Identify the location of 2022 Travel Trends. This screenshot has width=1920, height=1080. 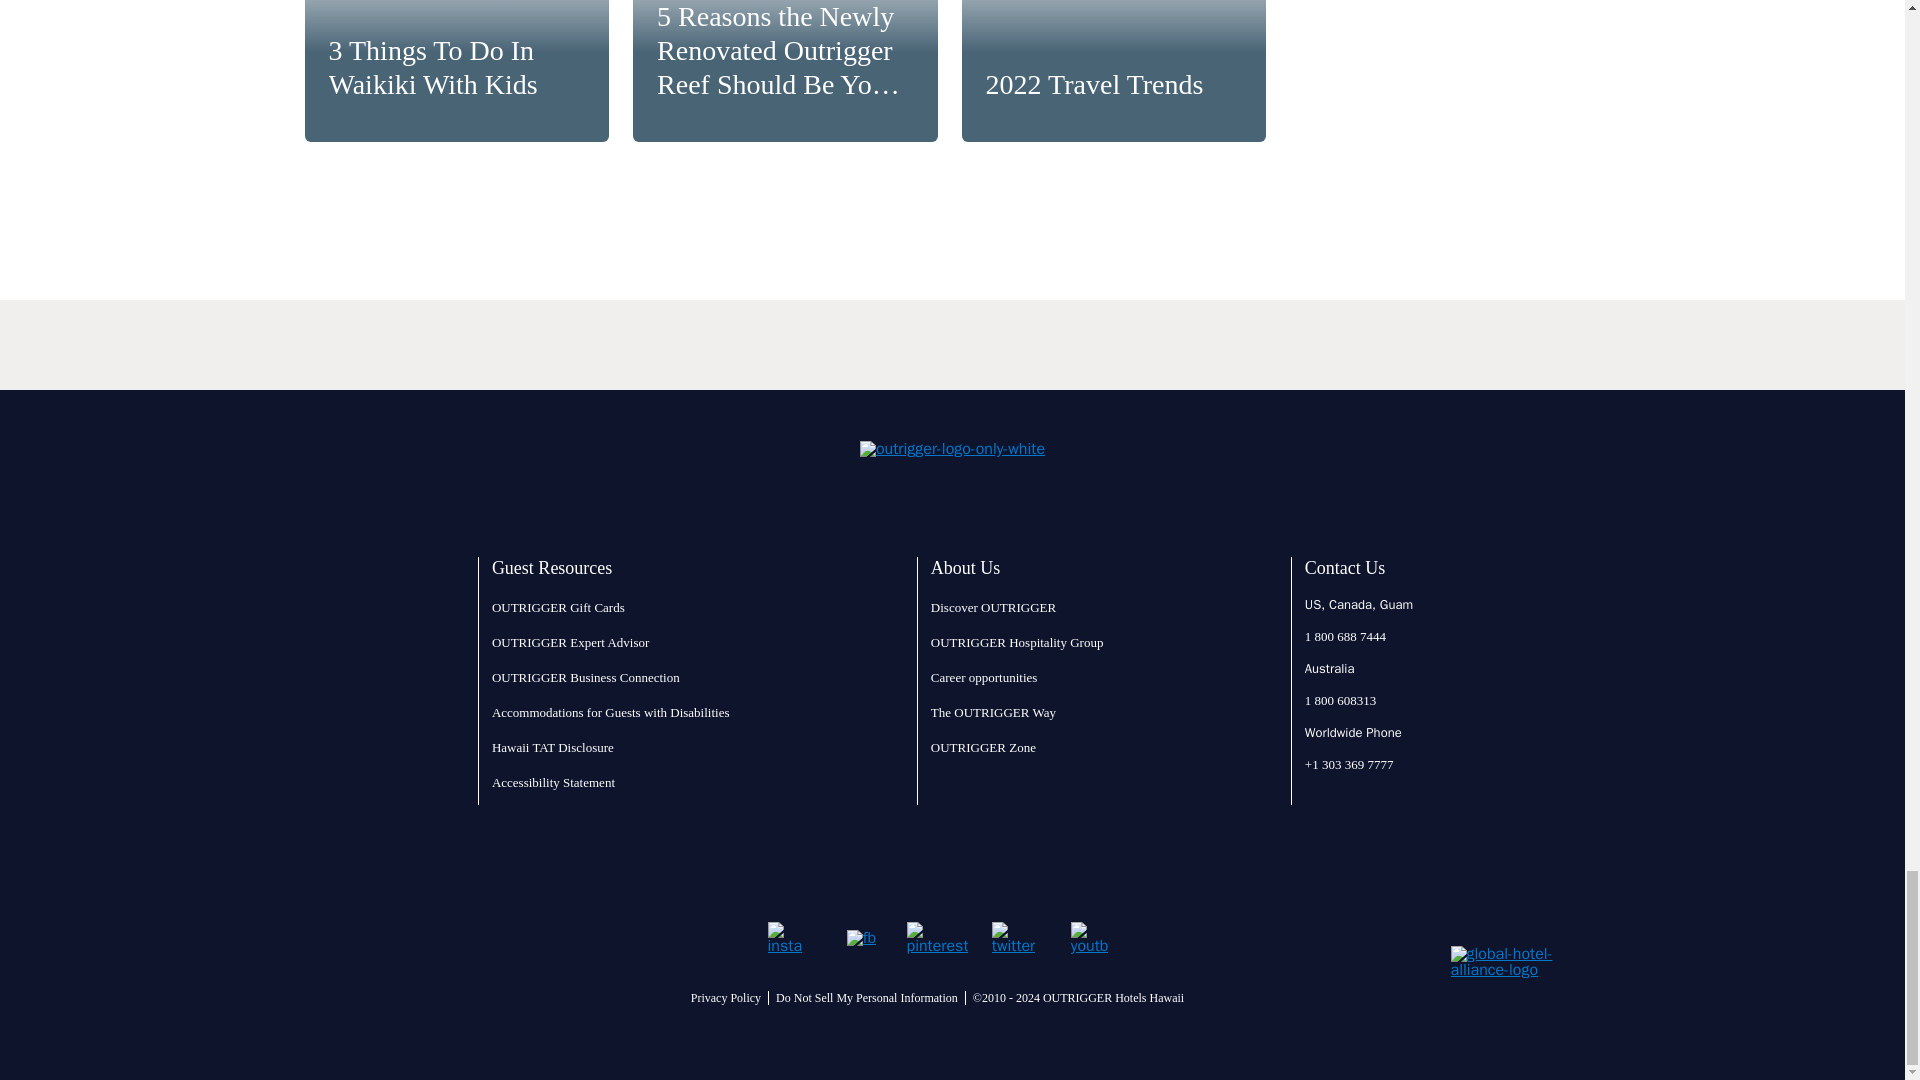
(1114, 70).